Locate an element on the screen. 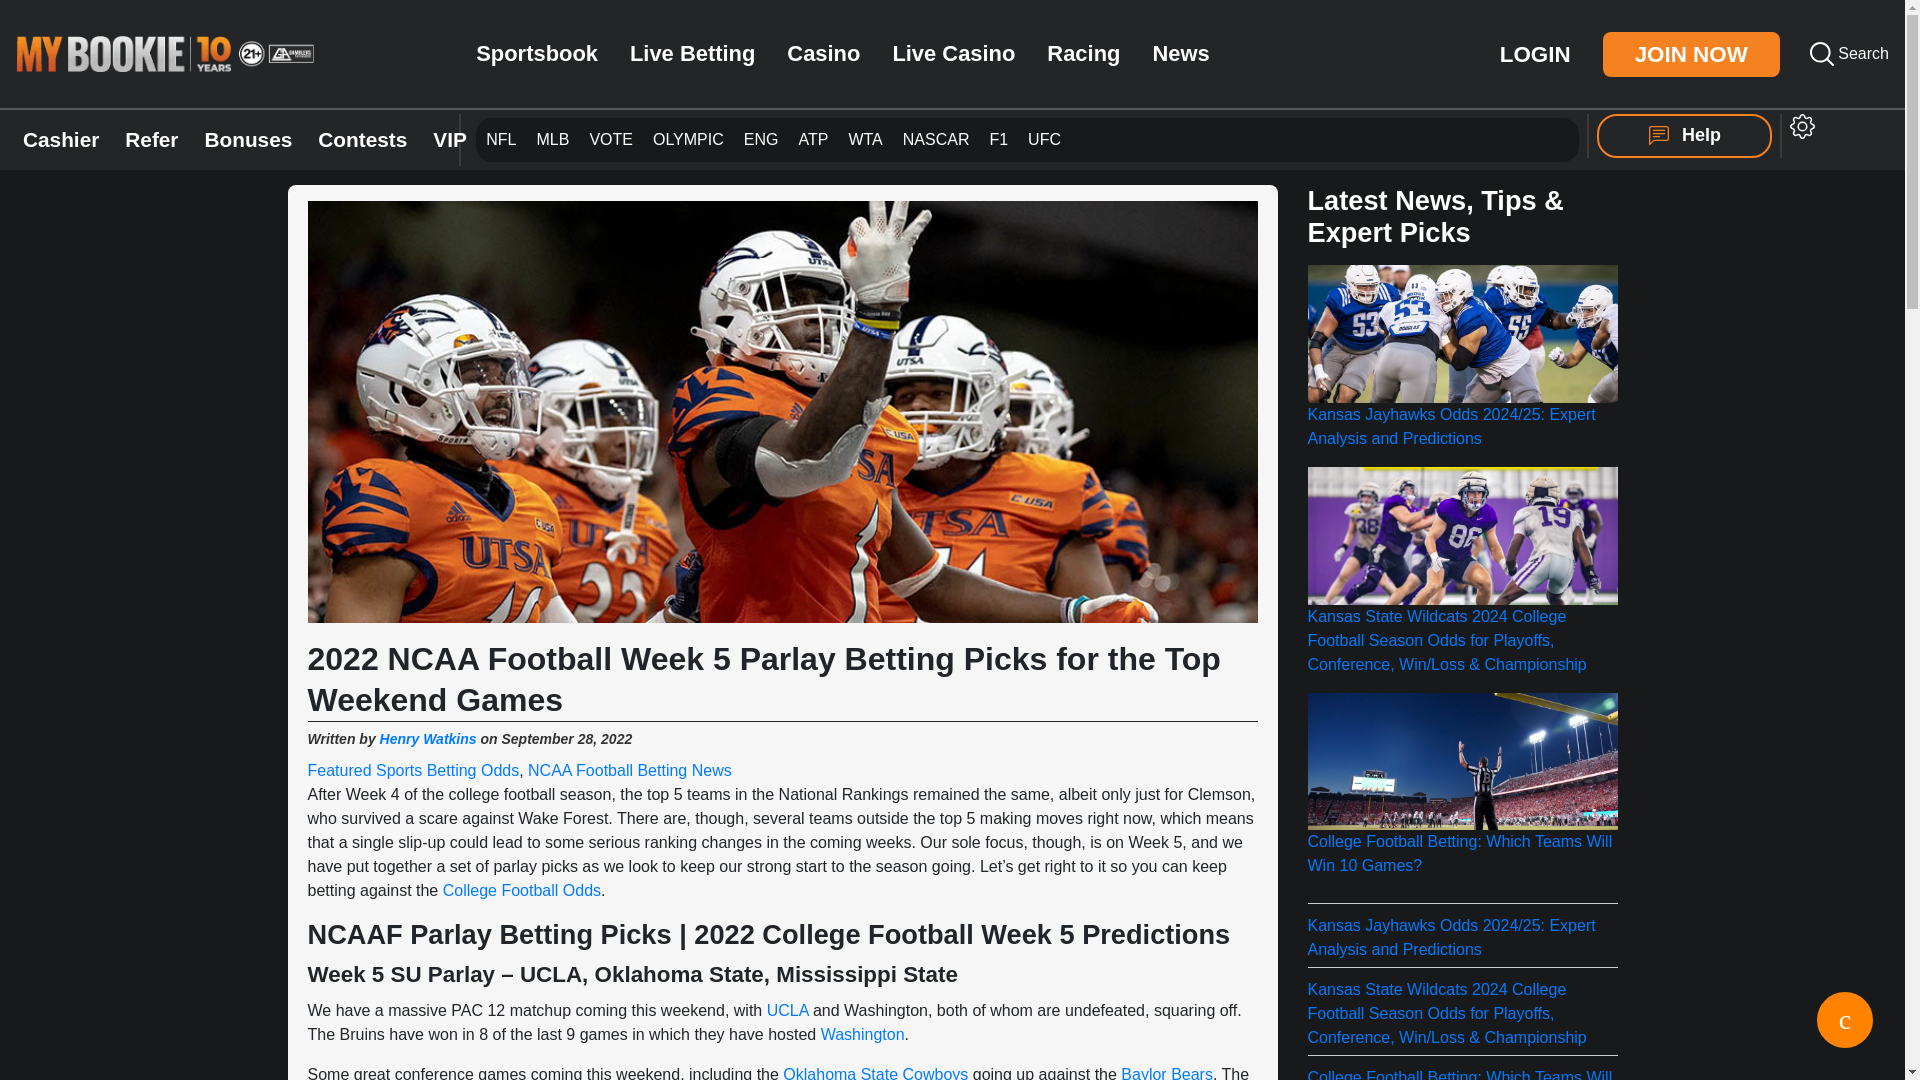 This screenshot has width=1920, height=1080. OLYMPIC is located at coordinates (688, 140).